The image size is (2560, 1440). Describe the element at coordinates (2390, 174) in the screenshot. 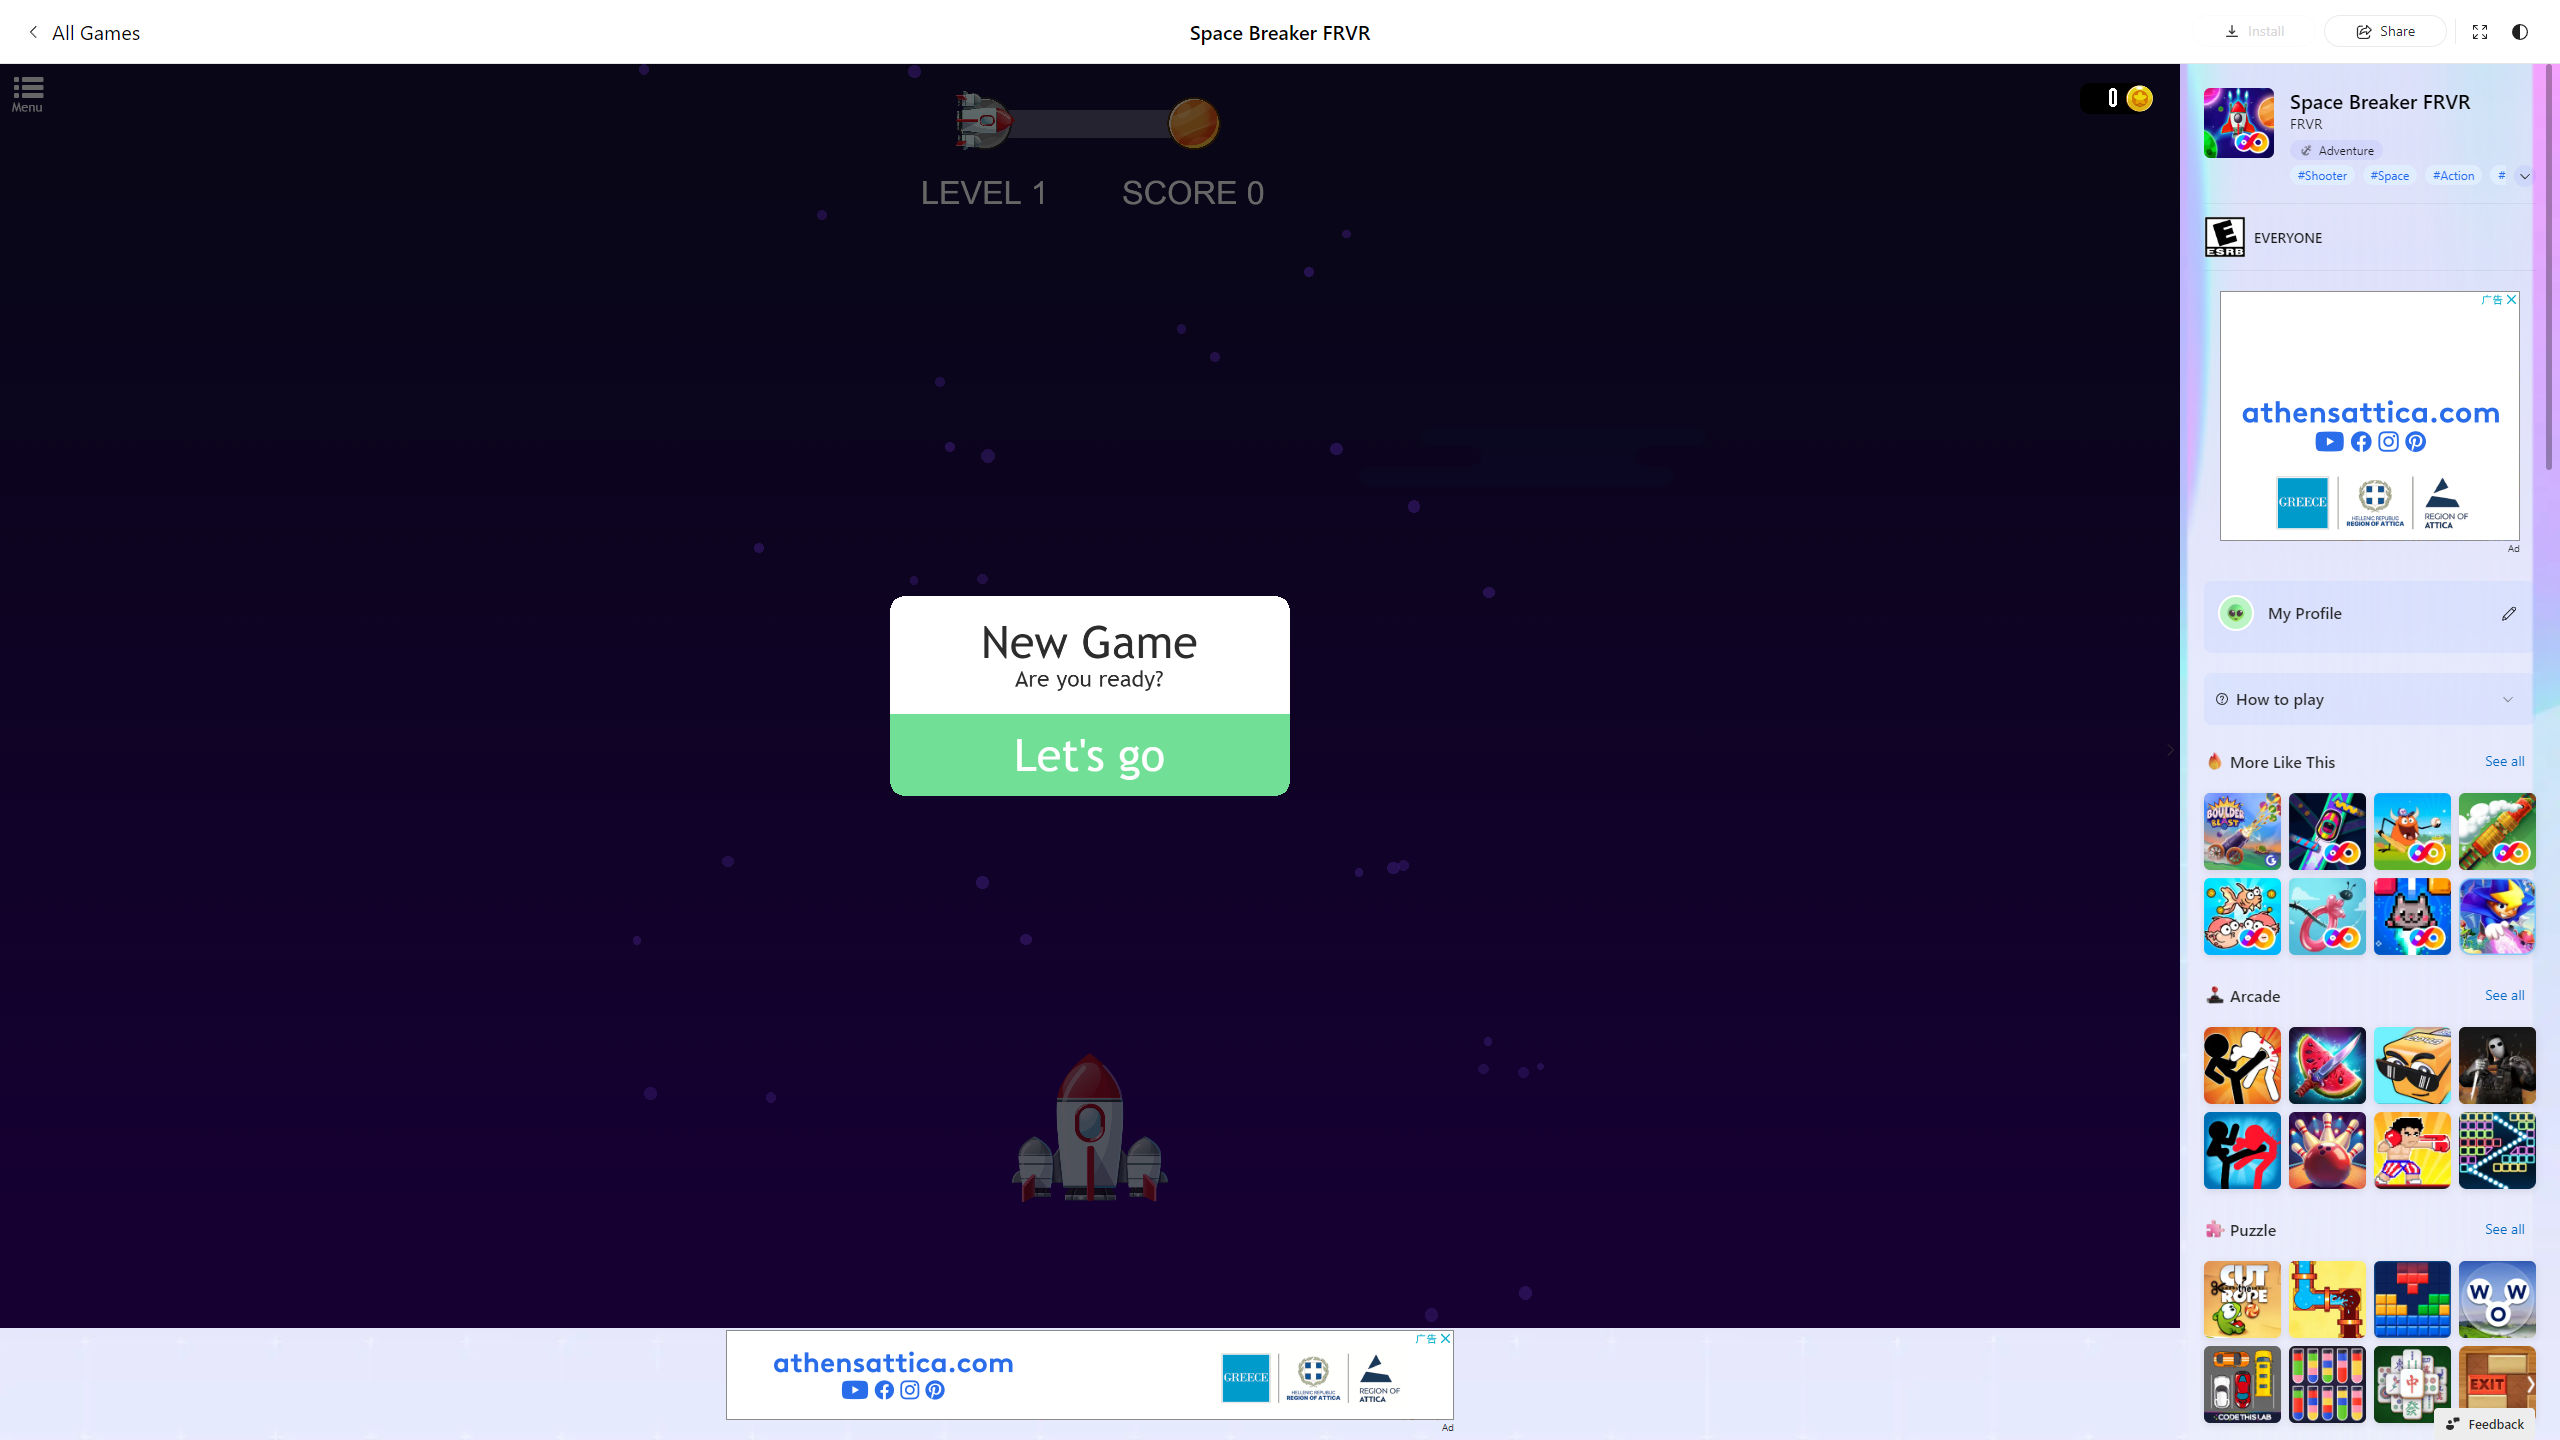

I see `#Space` at that location.